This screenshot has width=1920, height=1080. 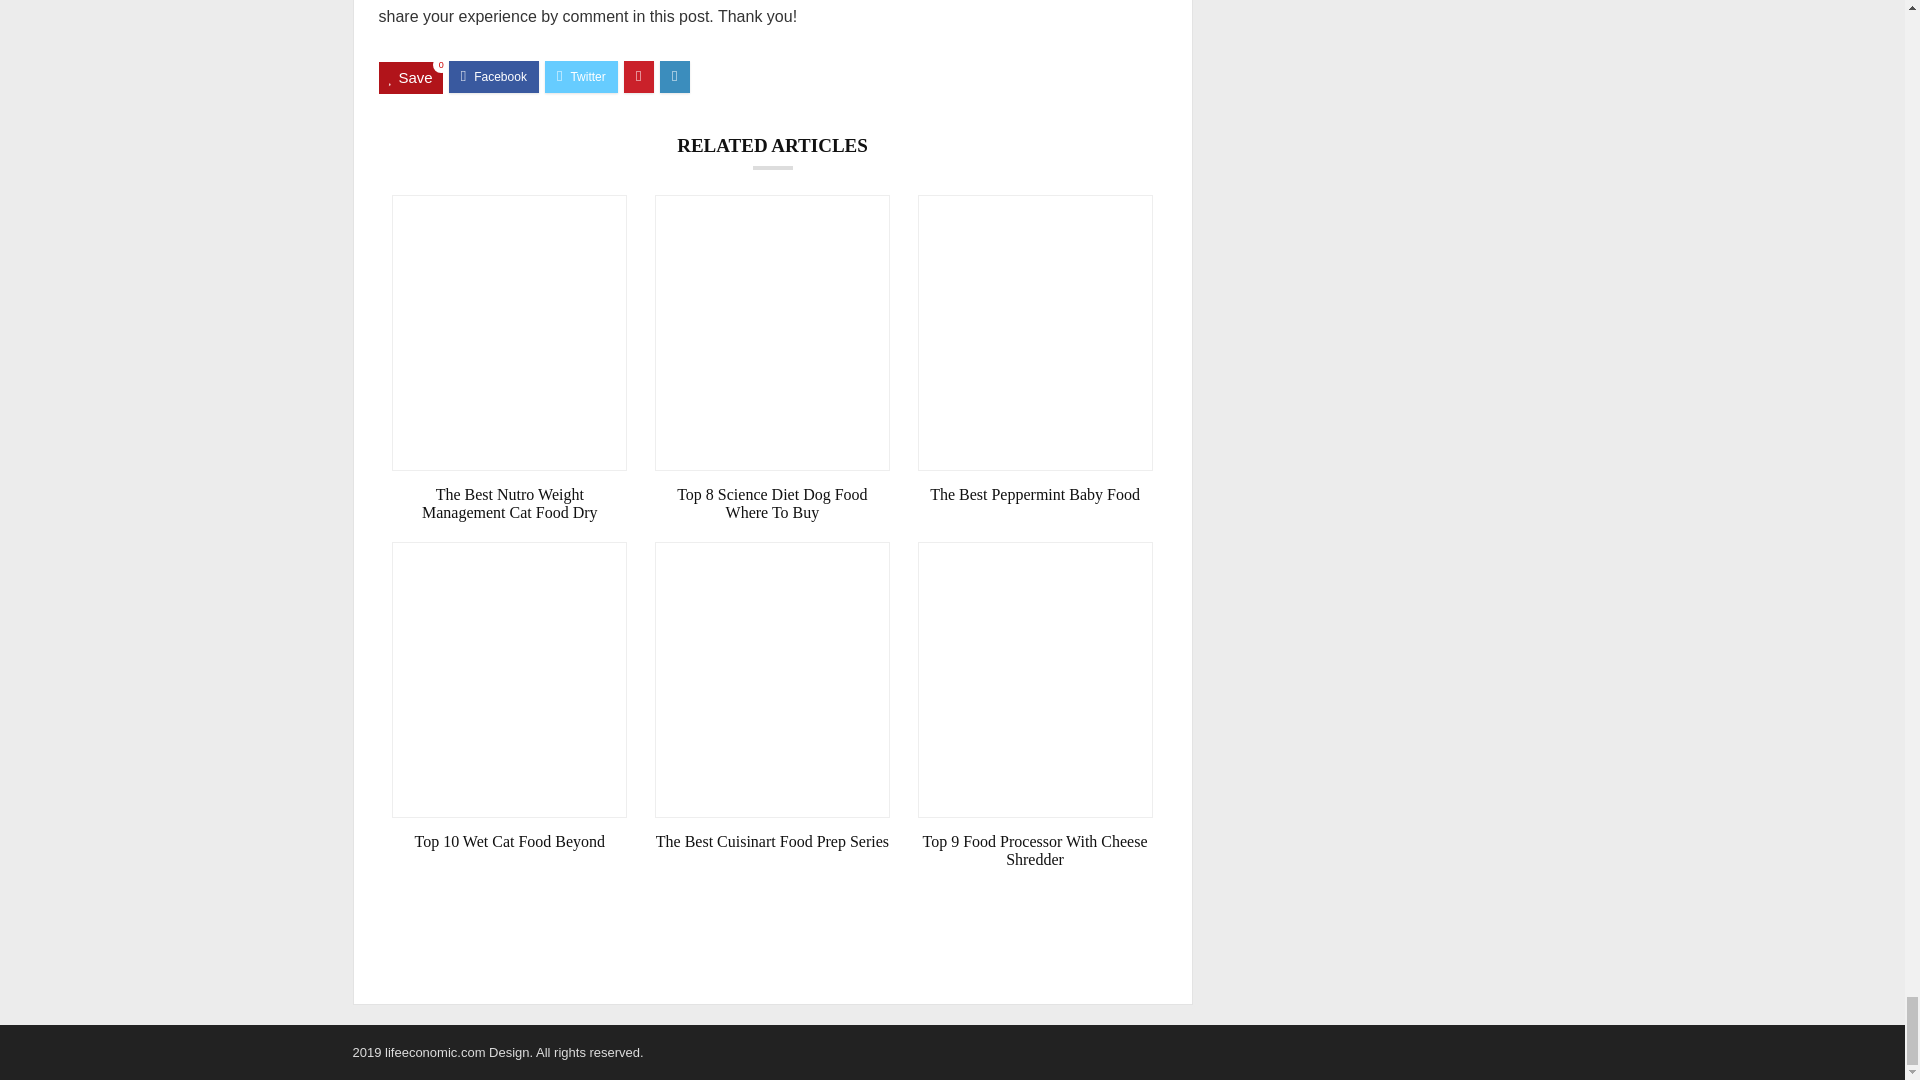 What do you see at coordinates (509, 842) in the screenshot?
I see `Top 10 Wet Cat Food Beyond` at bounding box center [509, 842].